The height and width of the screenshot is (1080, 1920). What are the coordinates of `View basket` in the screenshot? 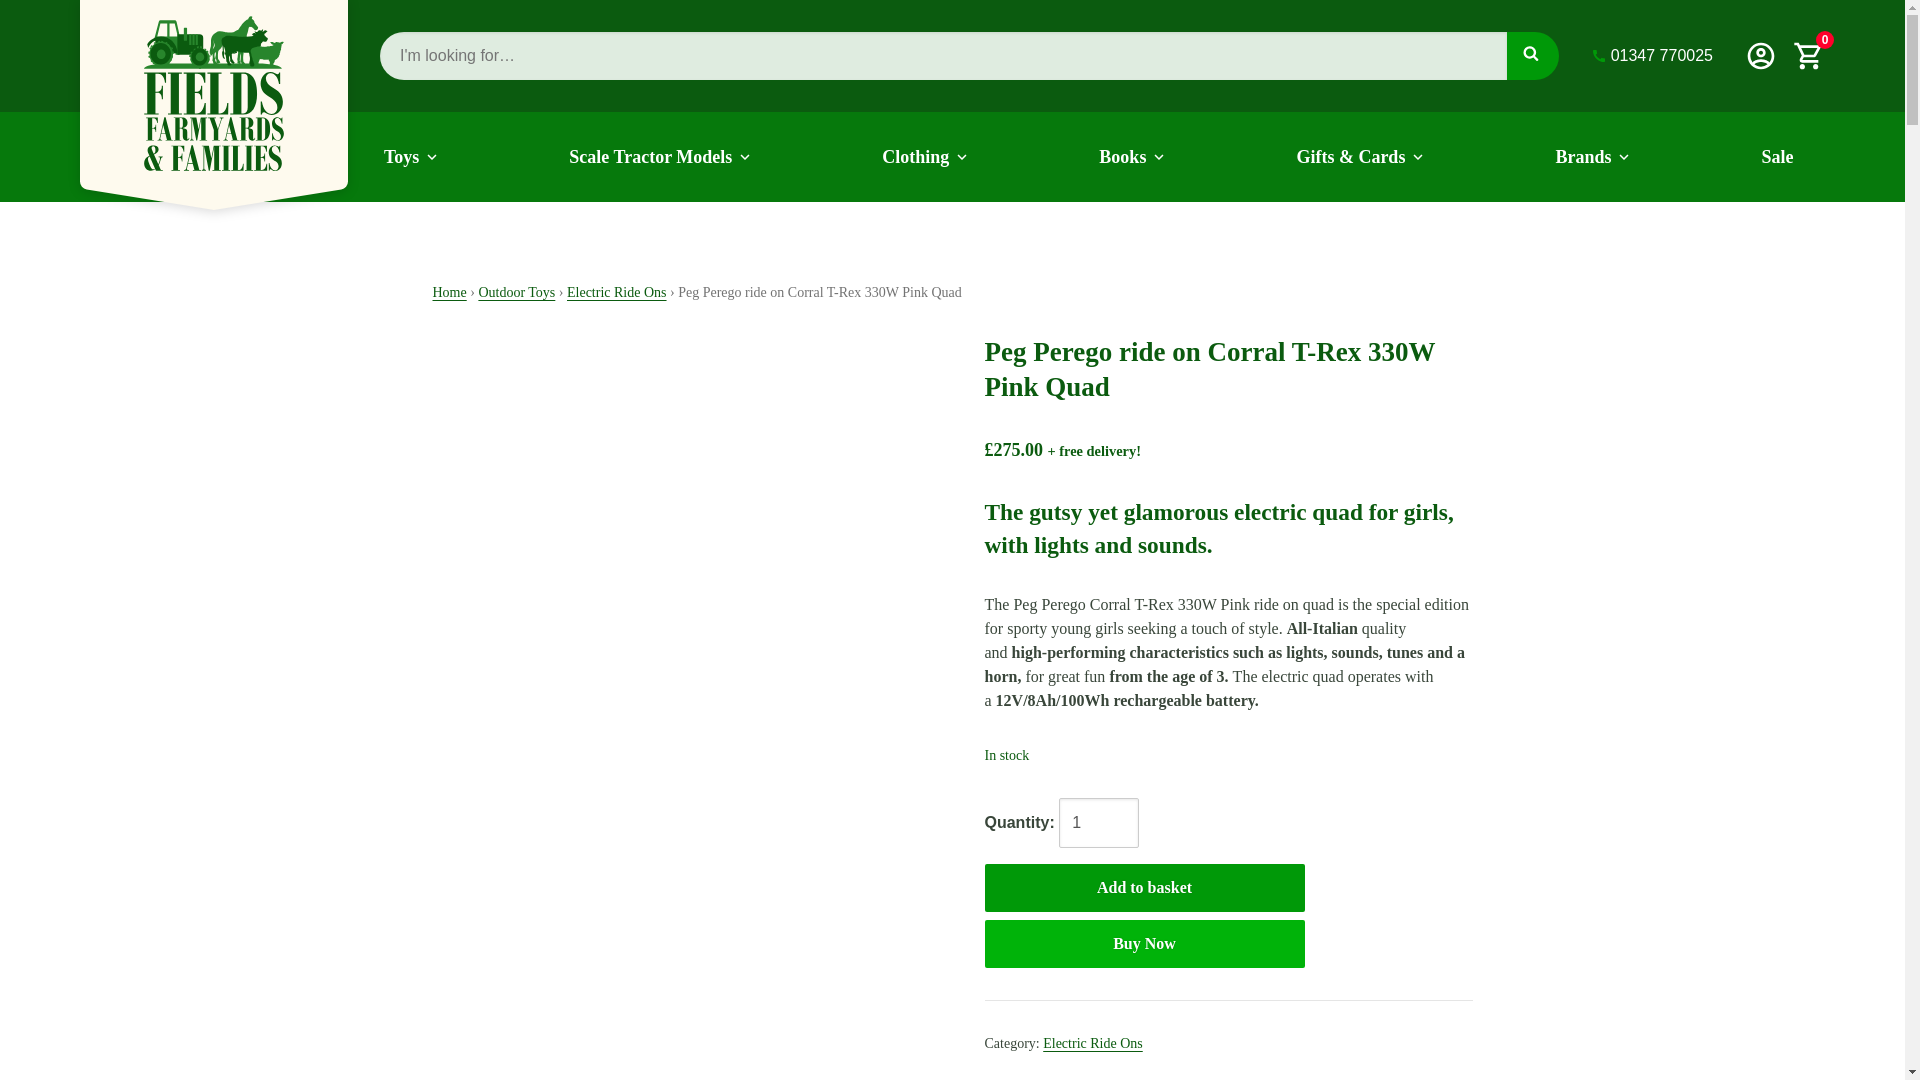 It's located at (1809, 56).